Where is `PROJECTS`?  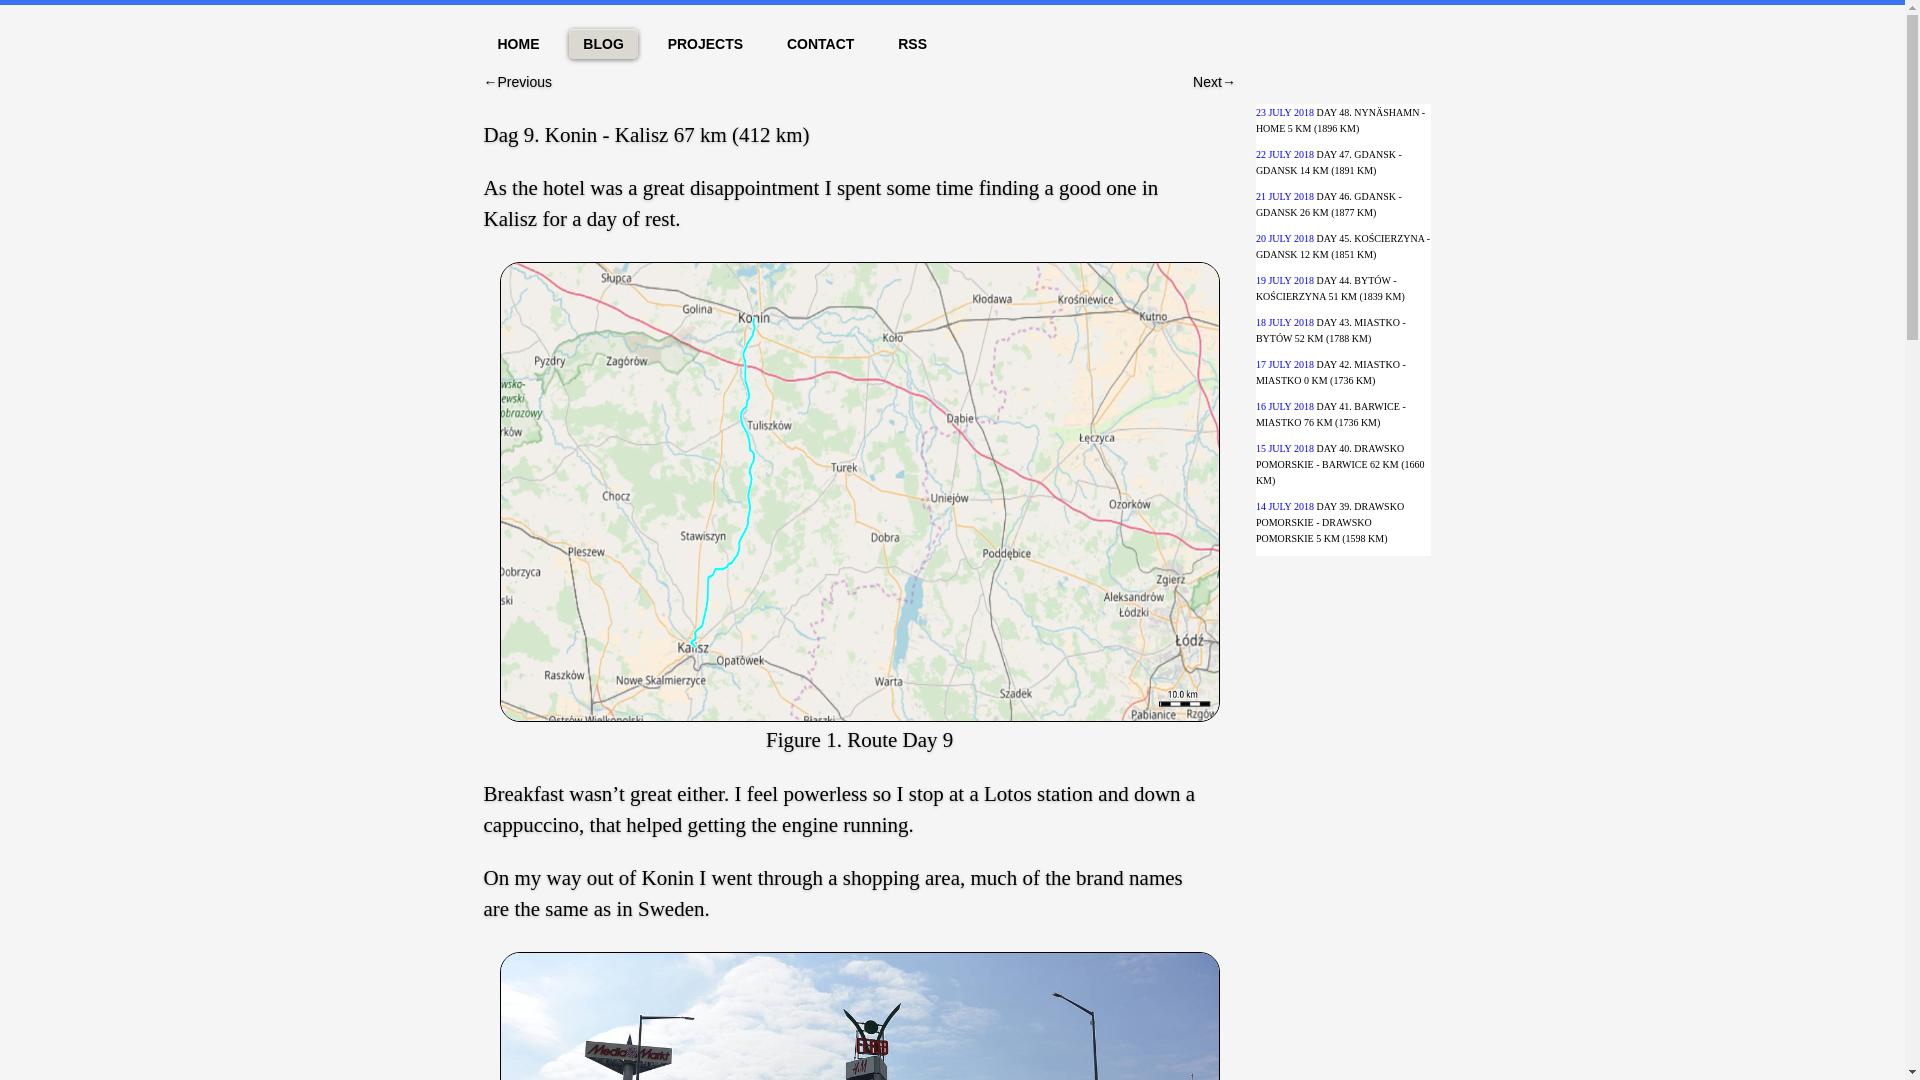 PROJECTS is located at coordinates (705, 44).